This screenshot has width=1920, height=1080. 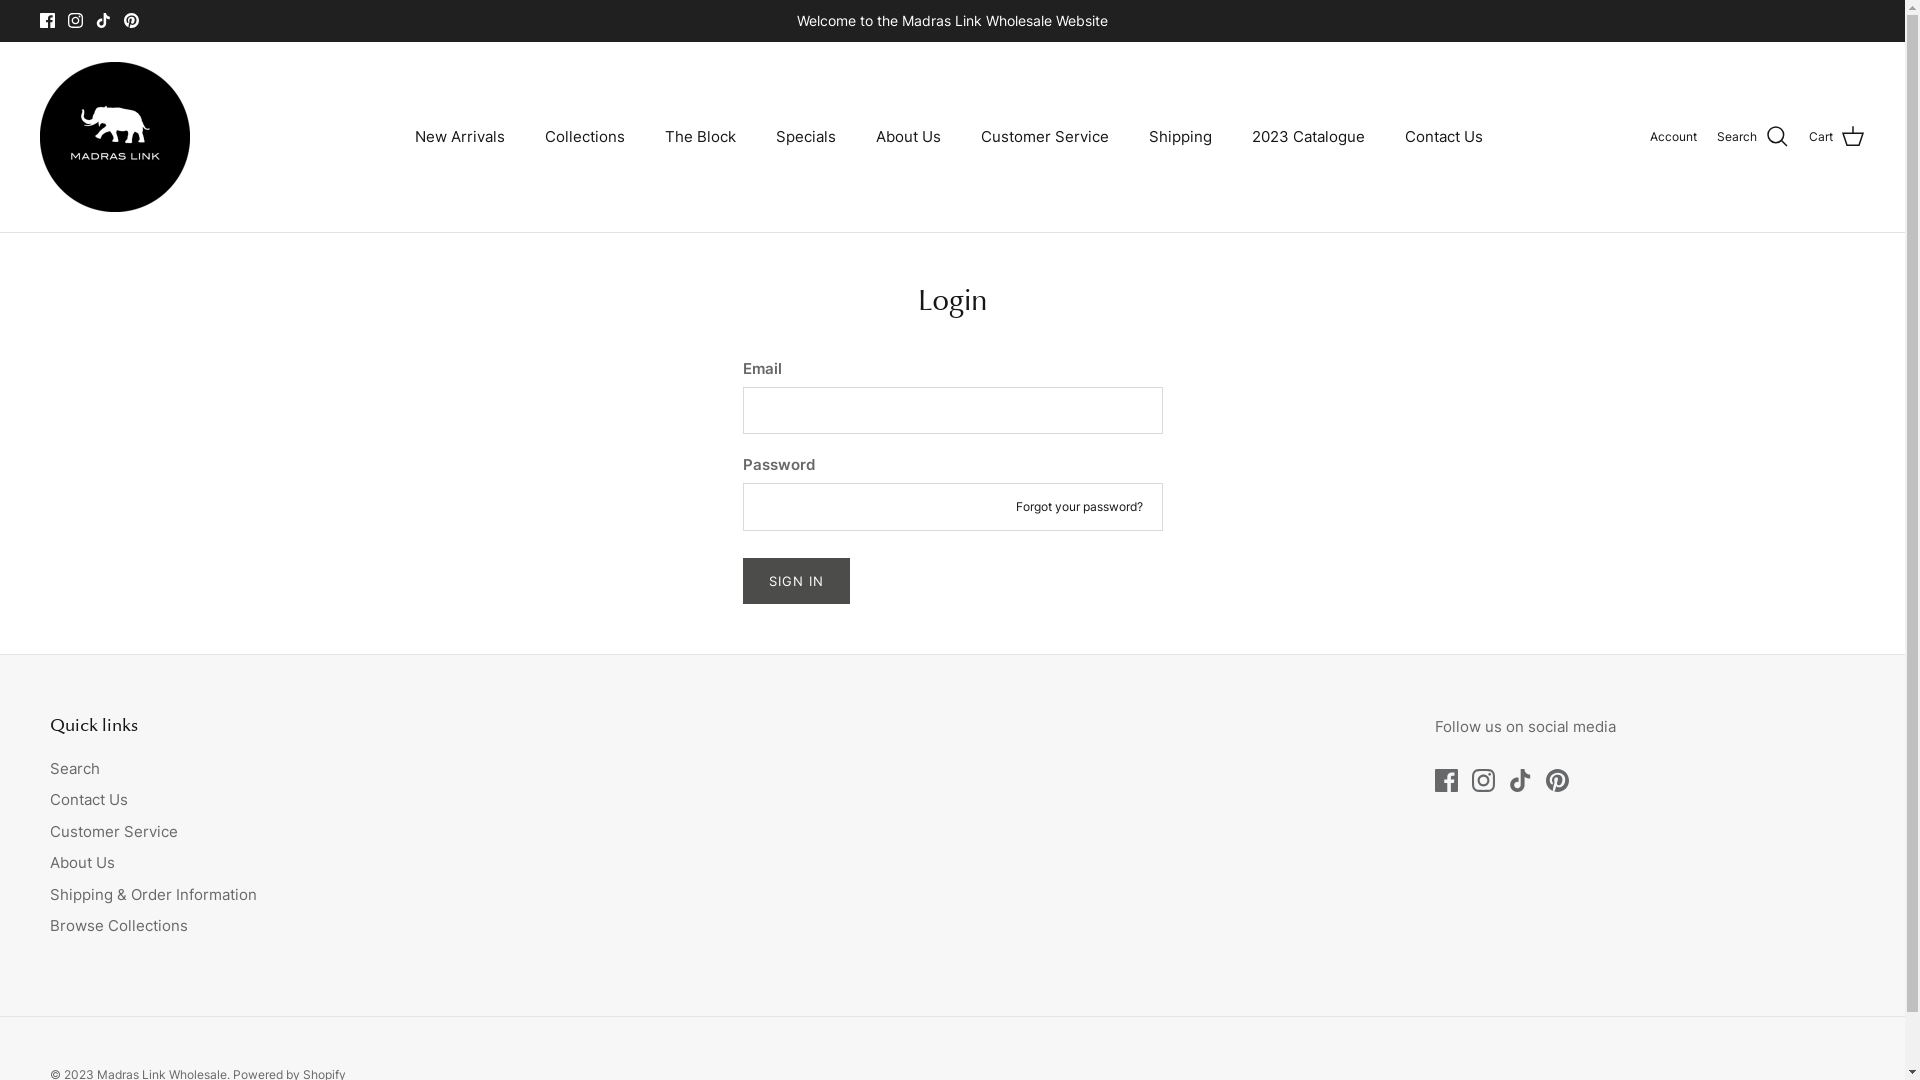 I want to click on Instagram, so click(x=1484, y=780).